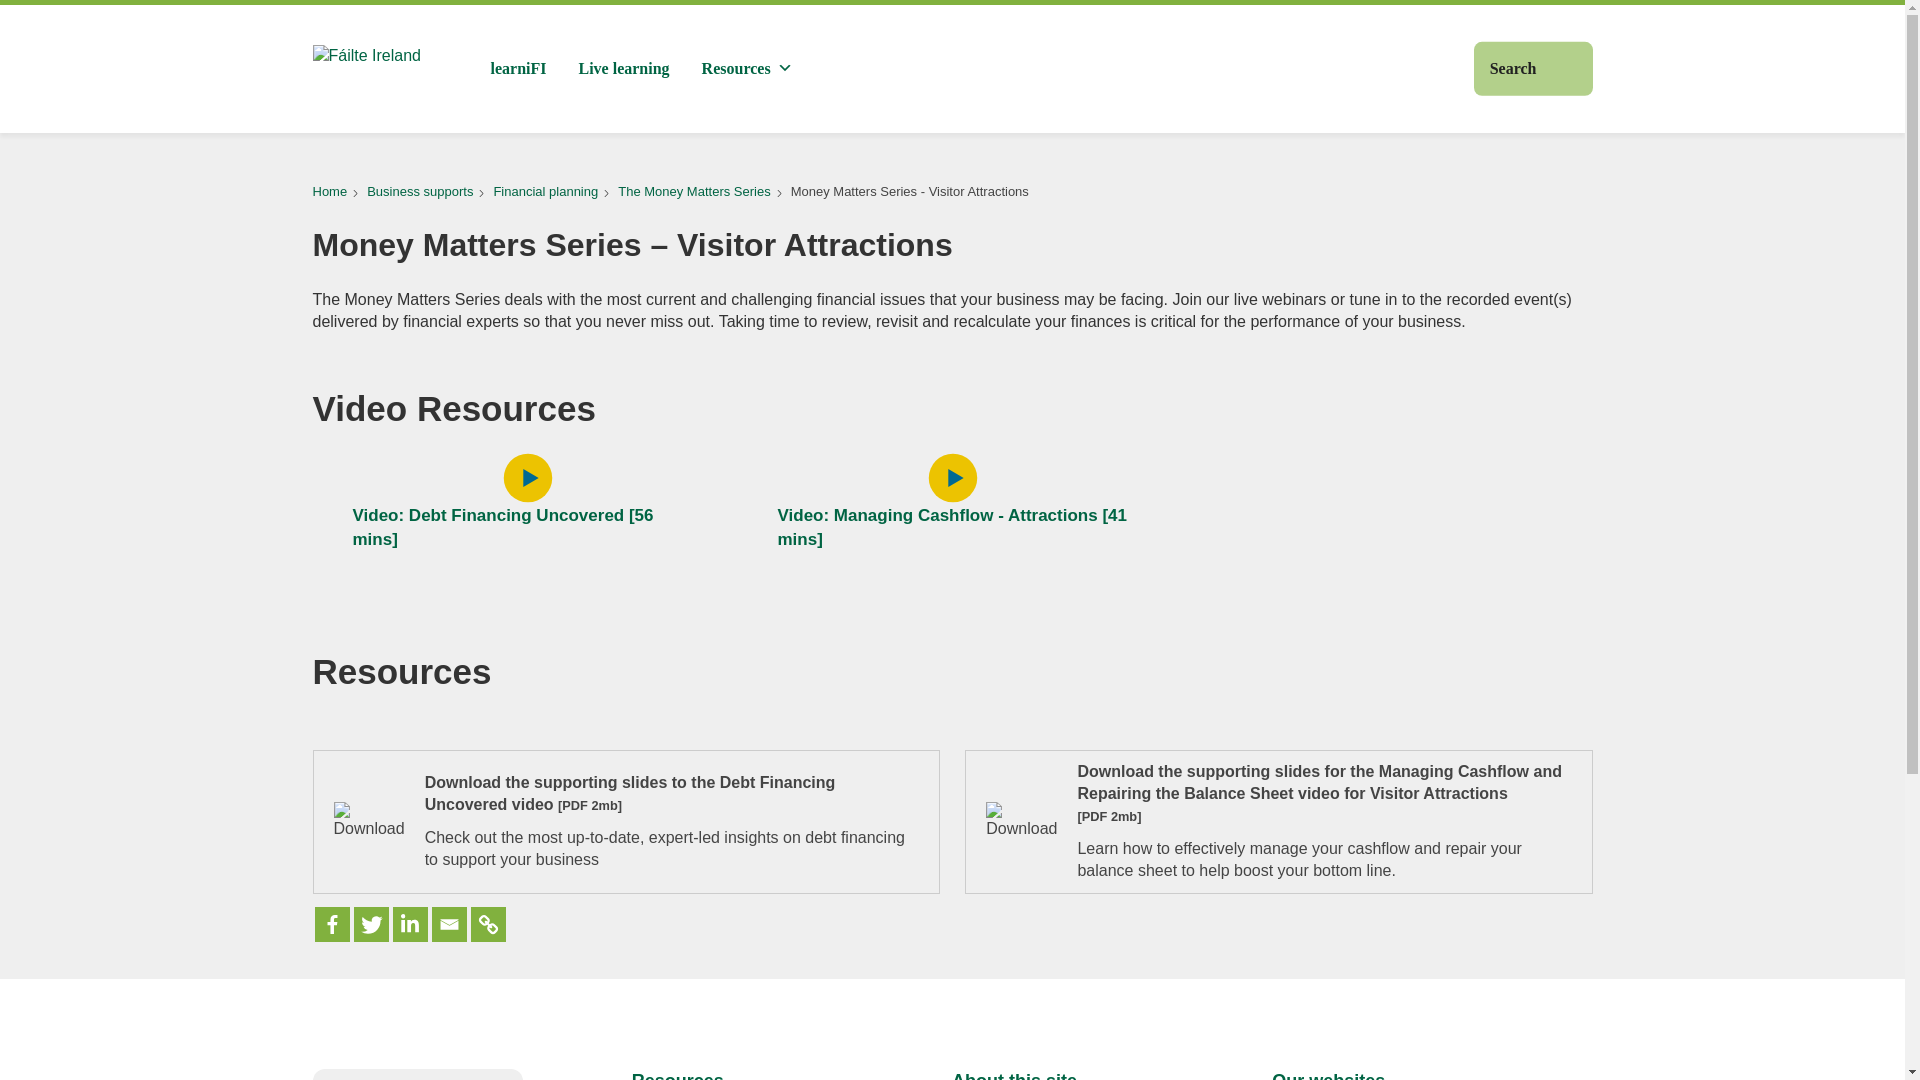  I want to click on Resources, so click(746, 68).